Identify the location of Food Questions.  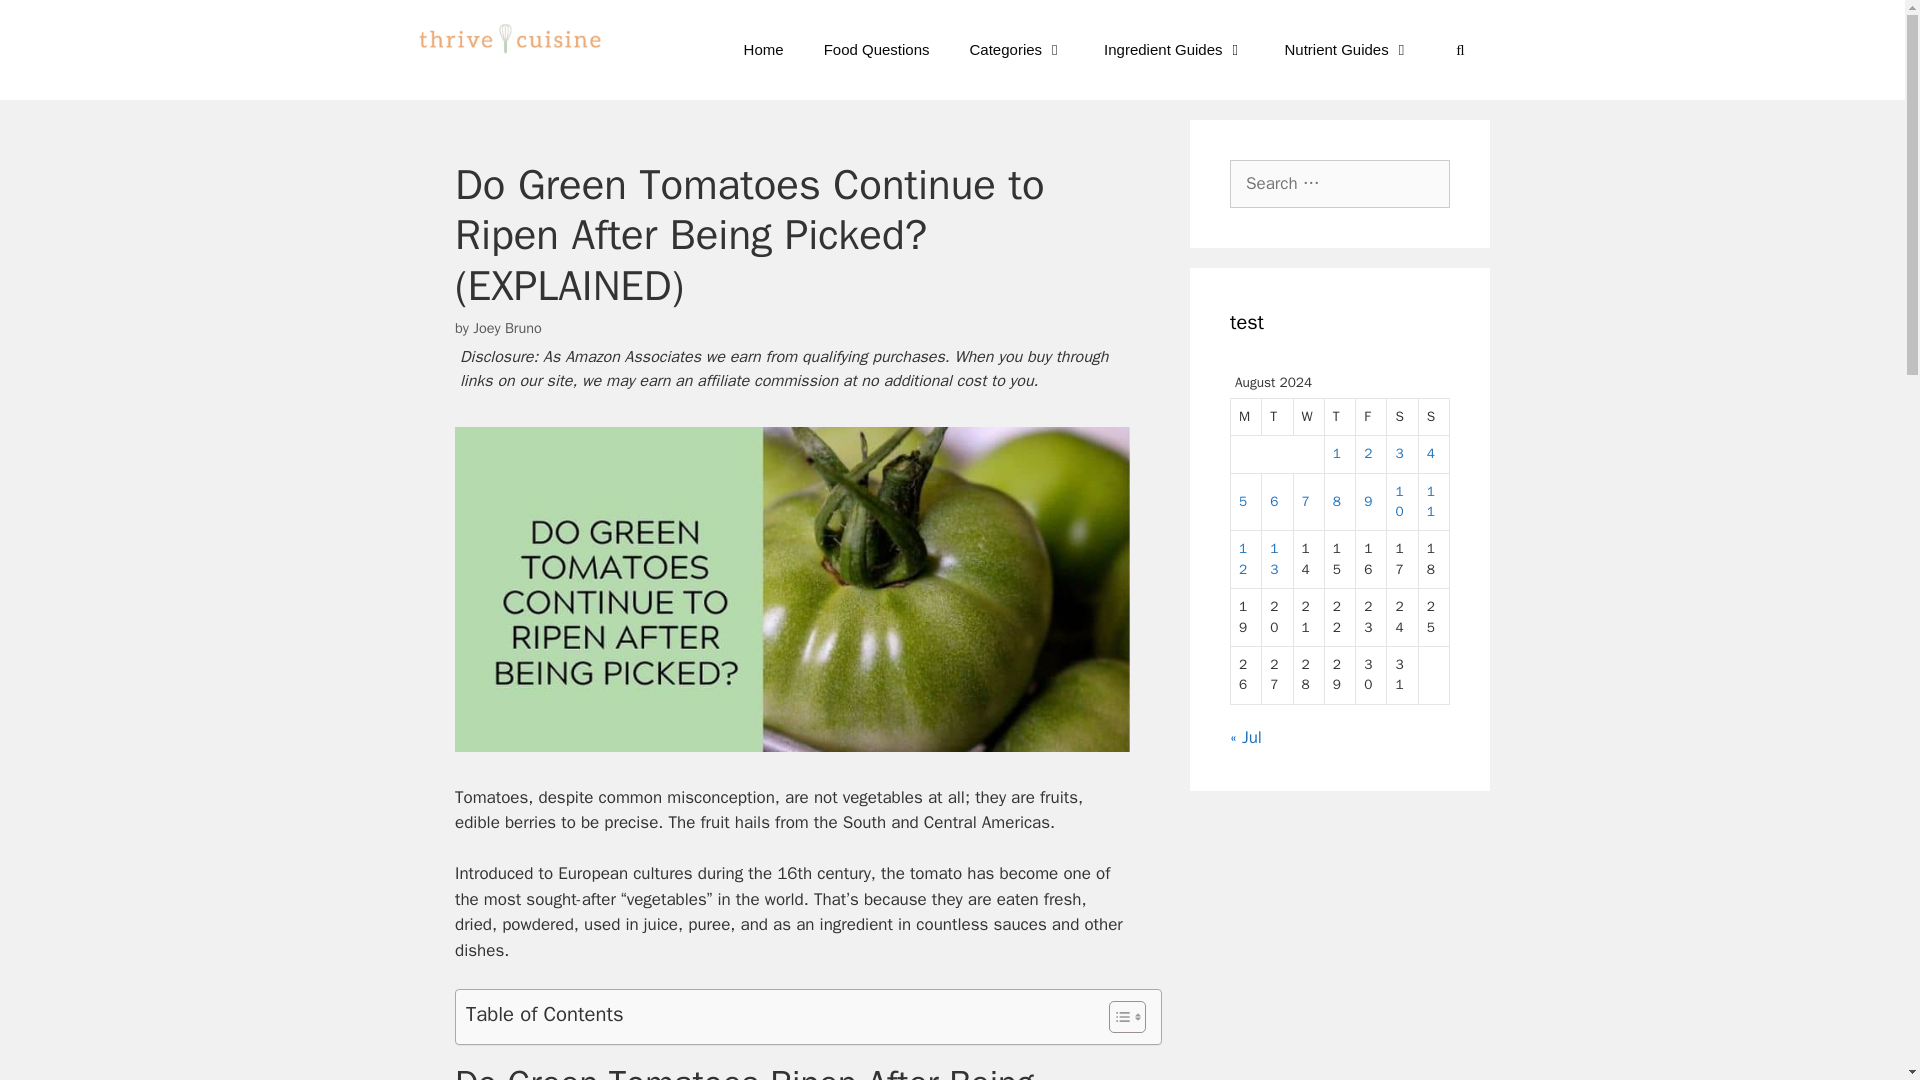
(877, 50).